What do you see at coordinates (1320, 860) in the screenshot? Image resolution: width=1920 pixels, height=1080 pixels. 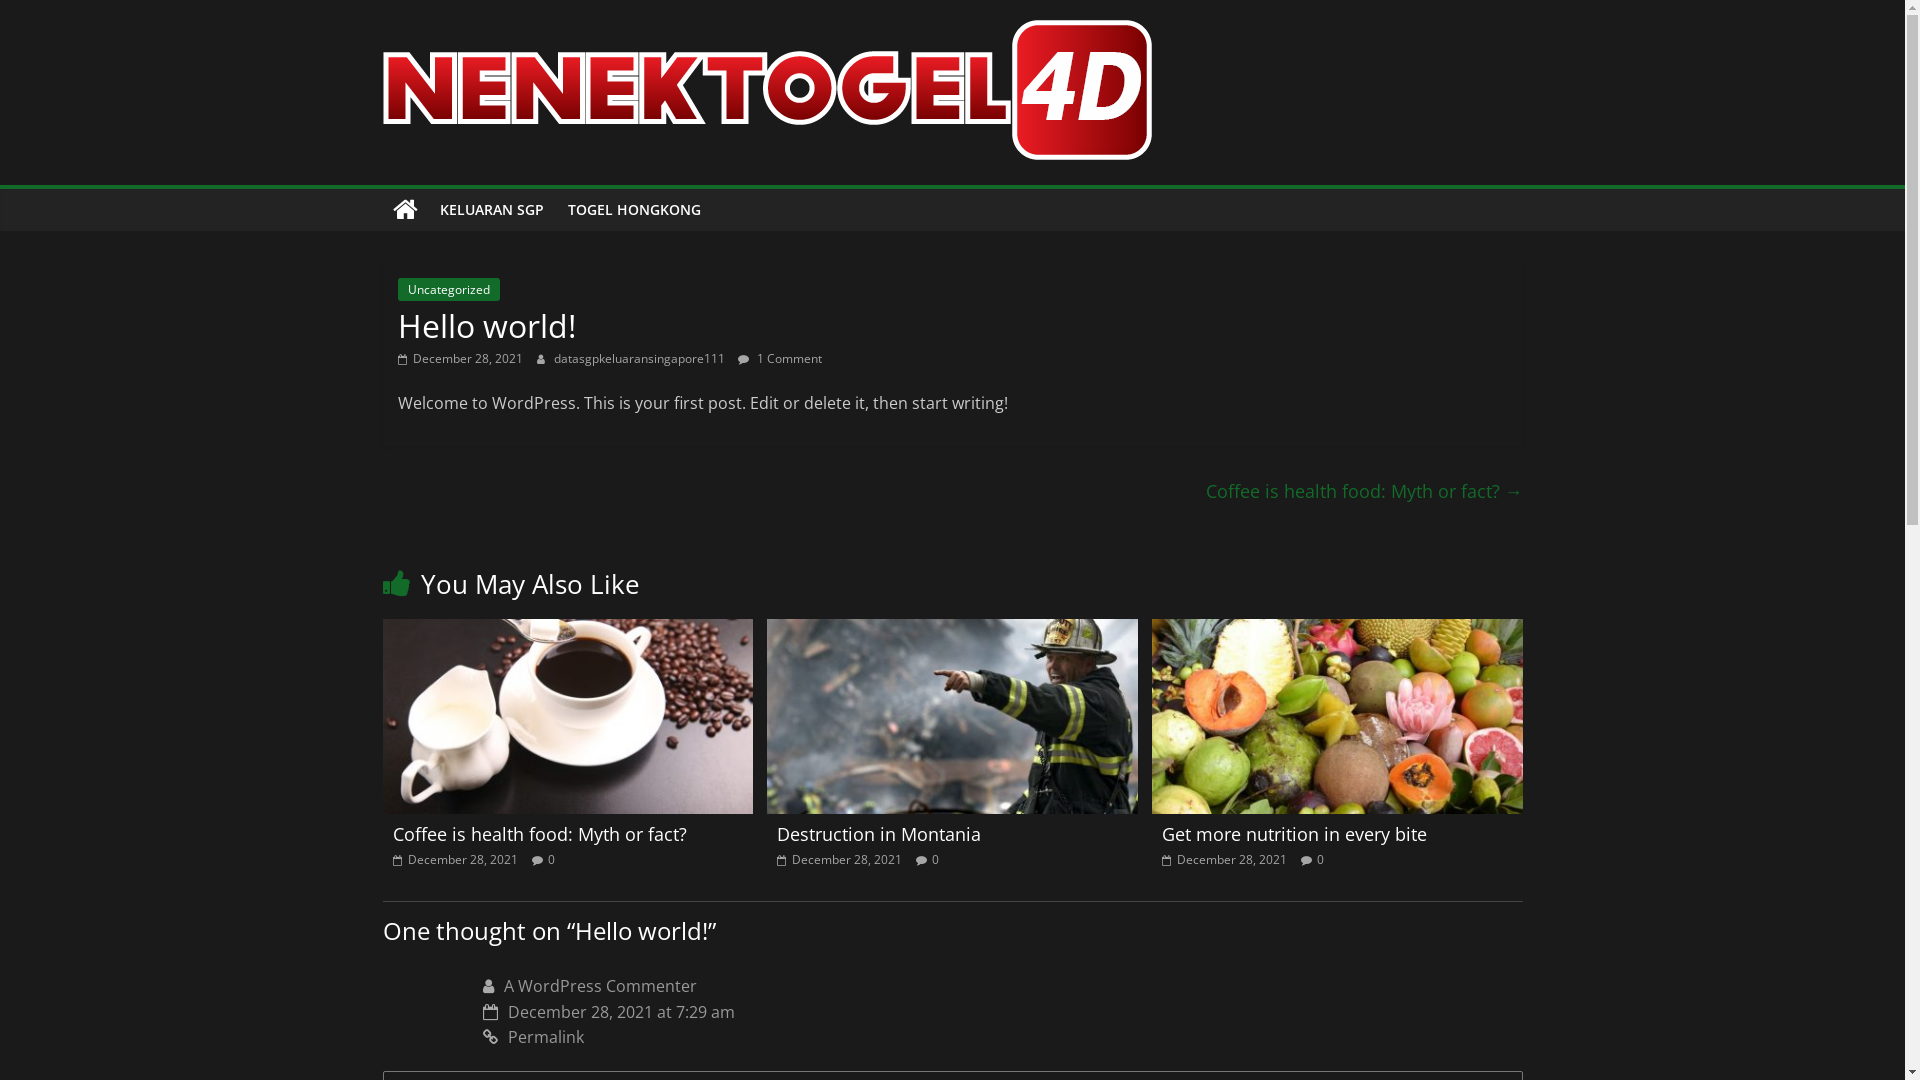 I see `0` at bounding box center [1320, 860].